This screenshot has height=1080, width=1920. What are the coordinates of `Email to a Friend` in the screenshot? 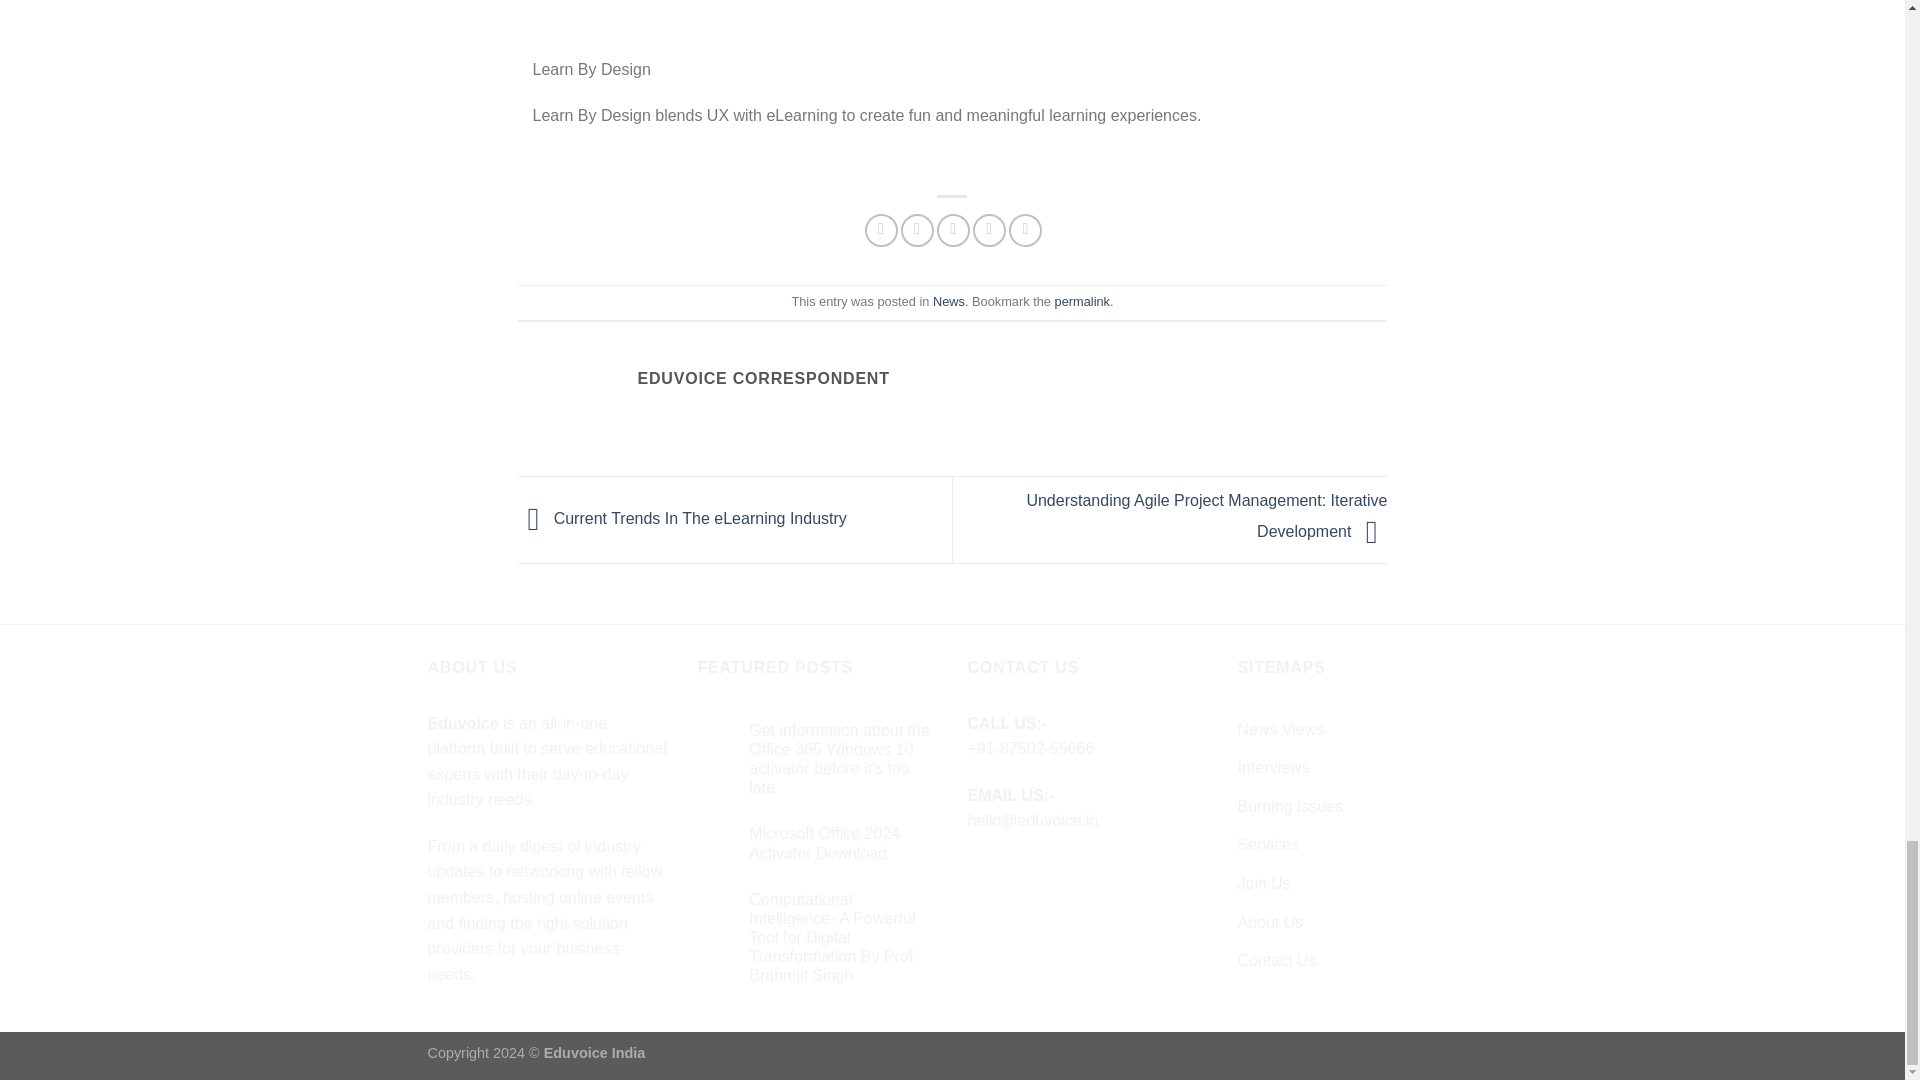 It's located at (952, 230).